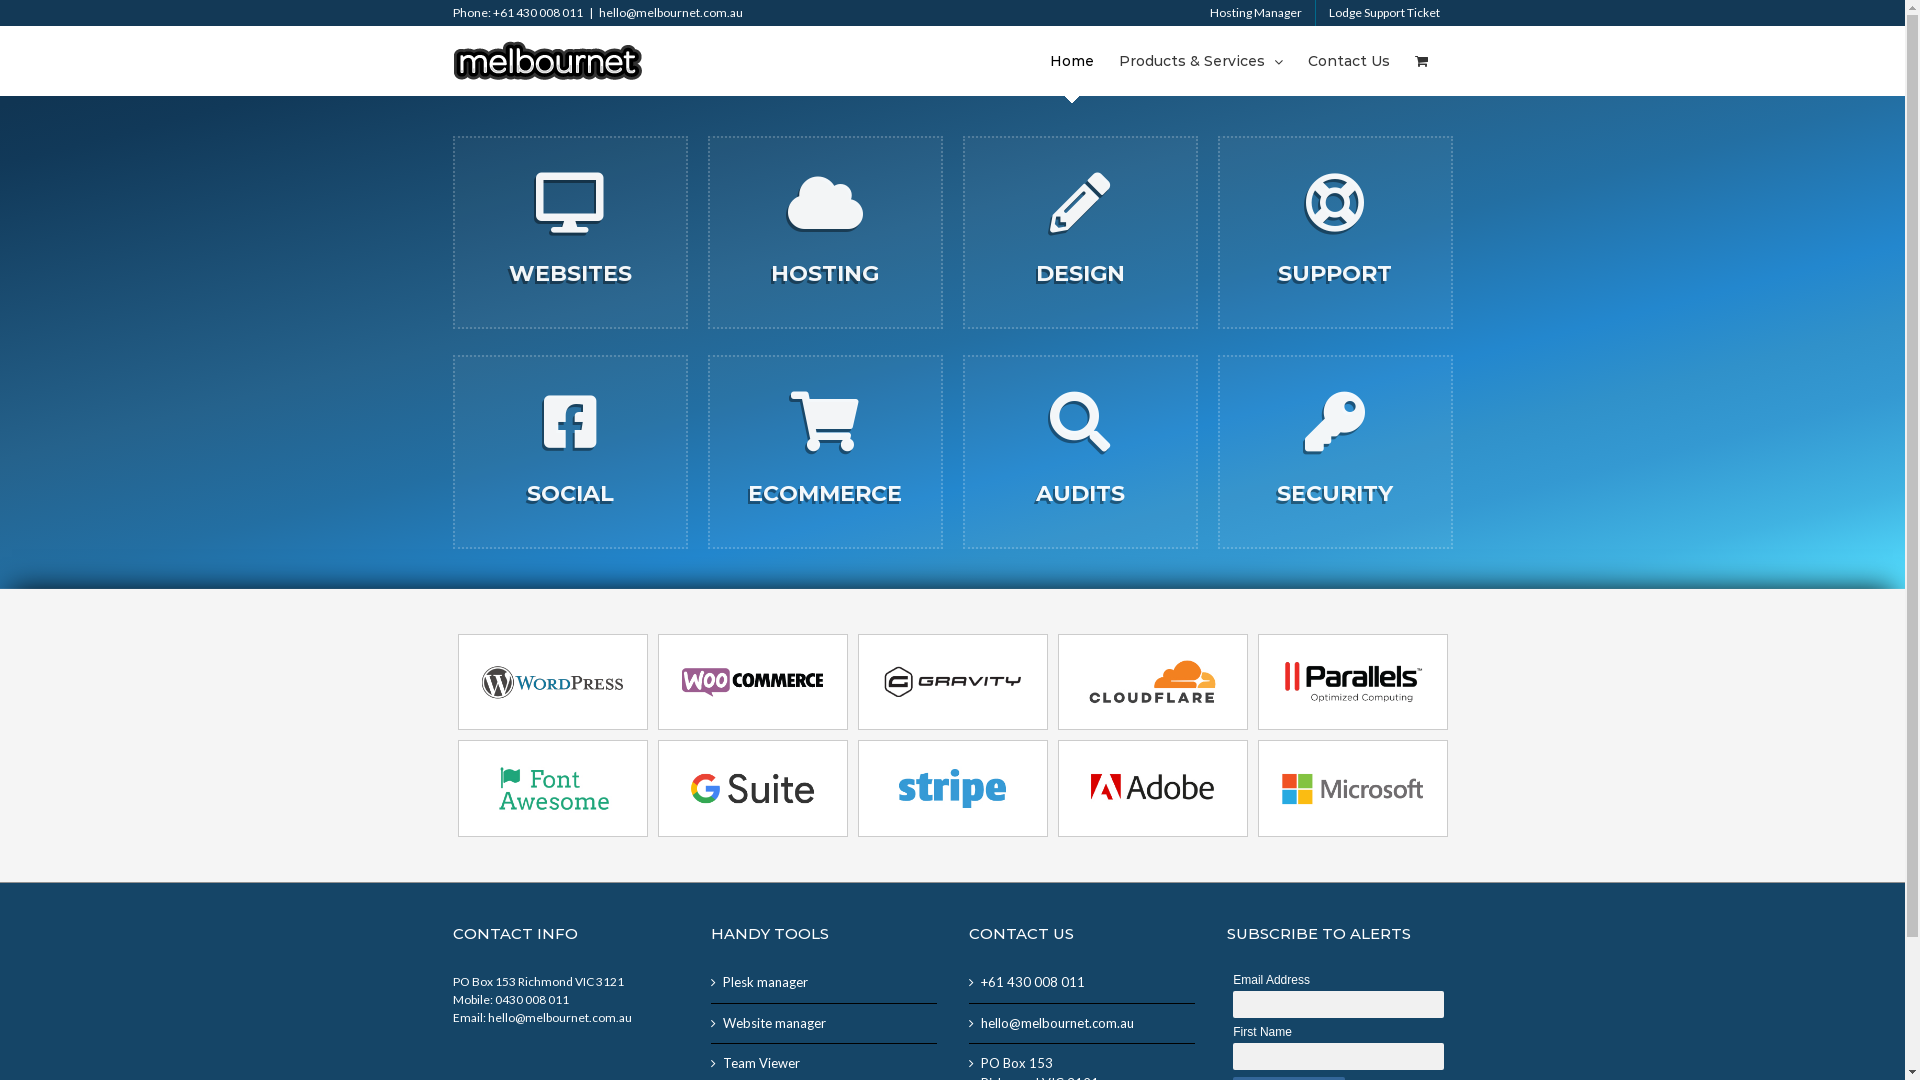  What do you see at coordinates (753, 788) in the screenshot?
I see `gsuite` at bounding box center [753, 788].